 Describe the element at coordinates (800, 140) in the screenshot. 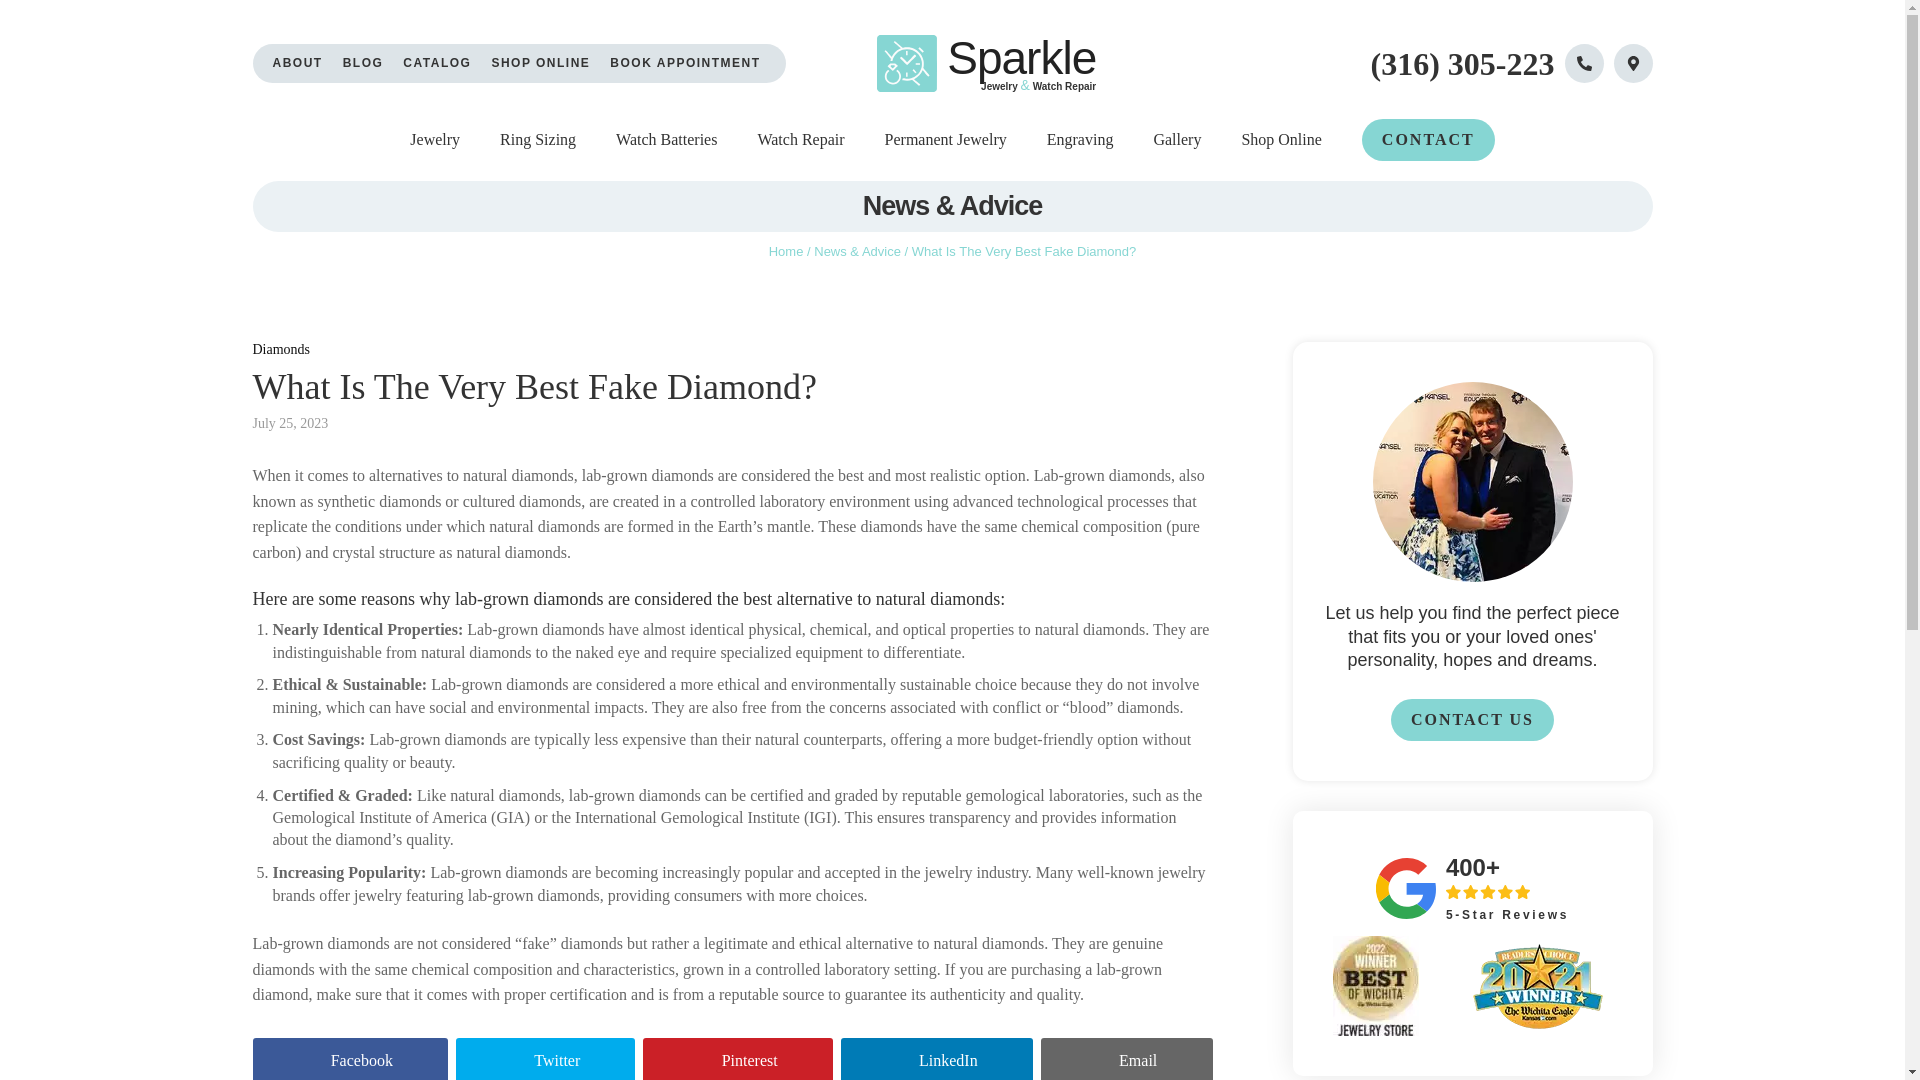

I see `Watch Repair` at that location.